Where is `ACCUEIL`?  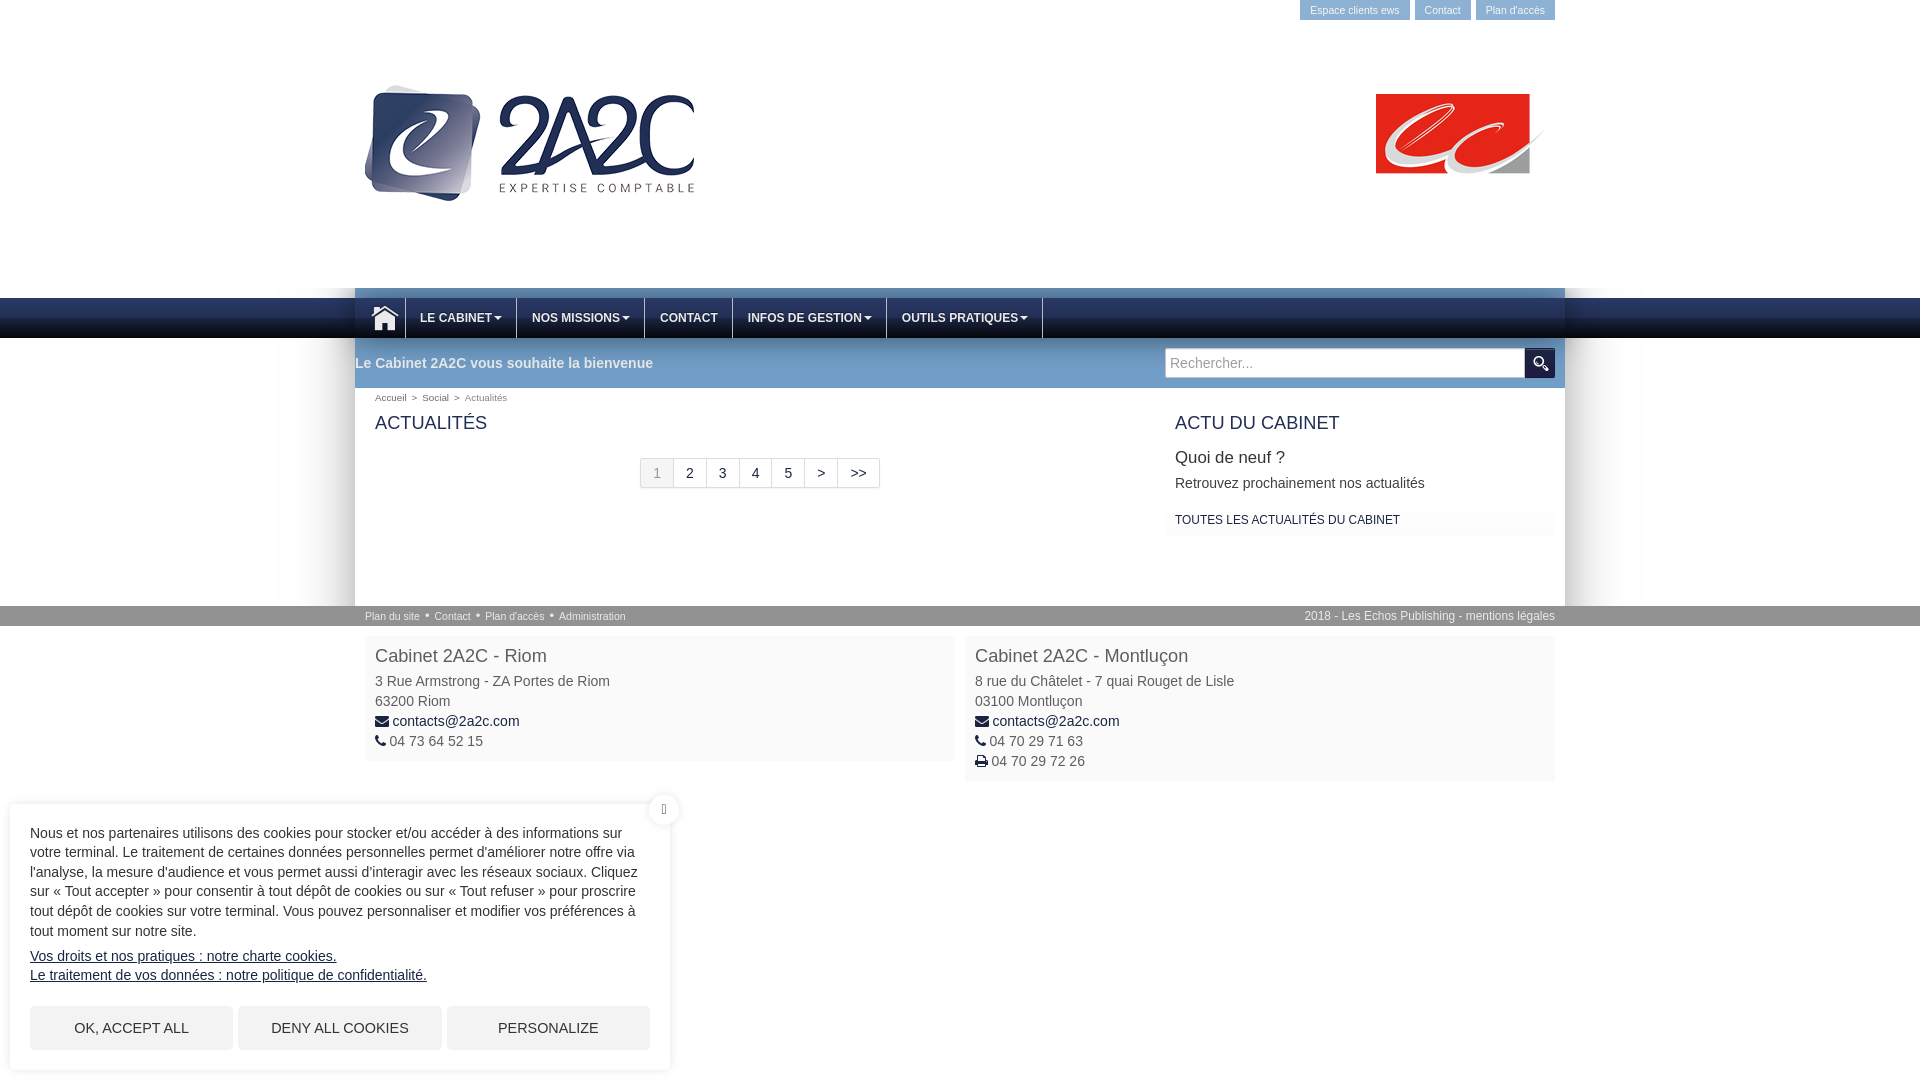 ACCUEIL is located at coordinates (385, 318).